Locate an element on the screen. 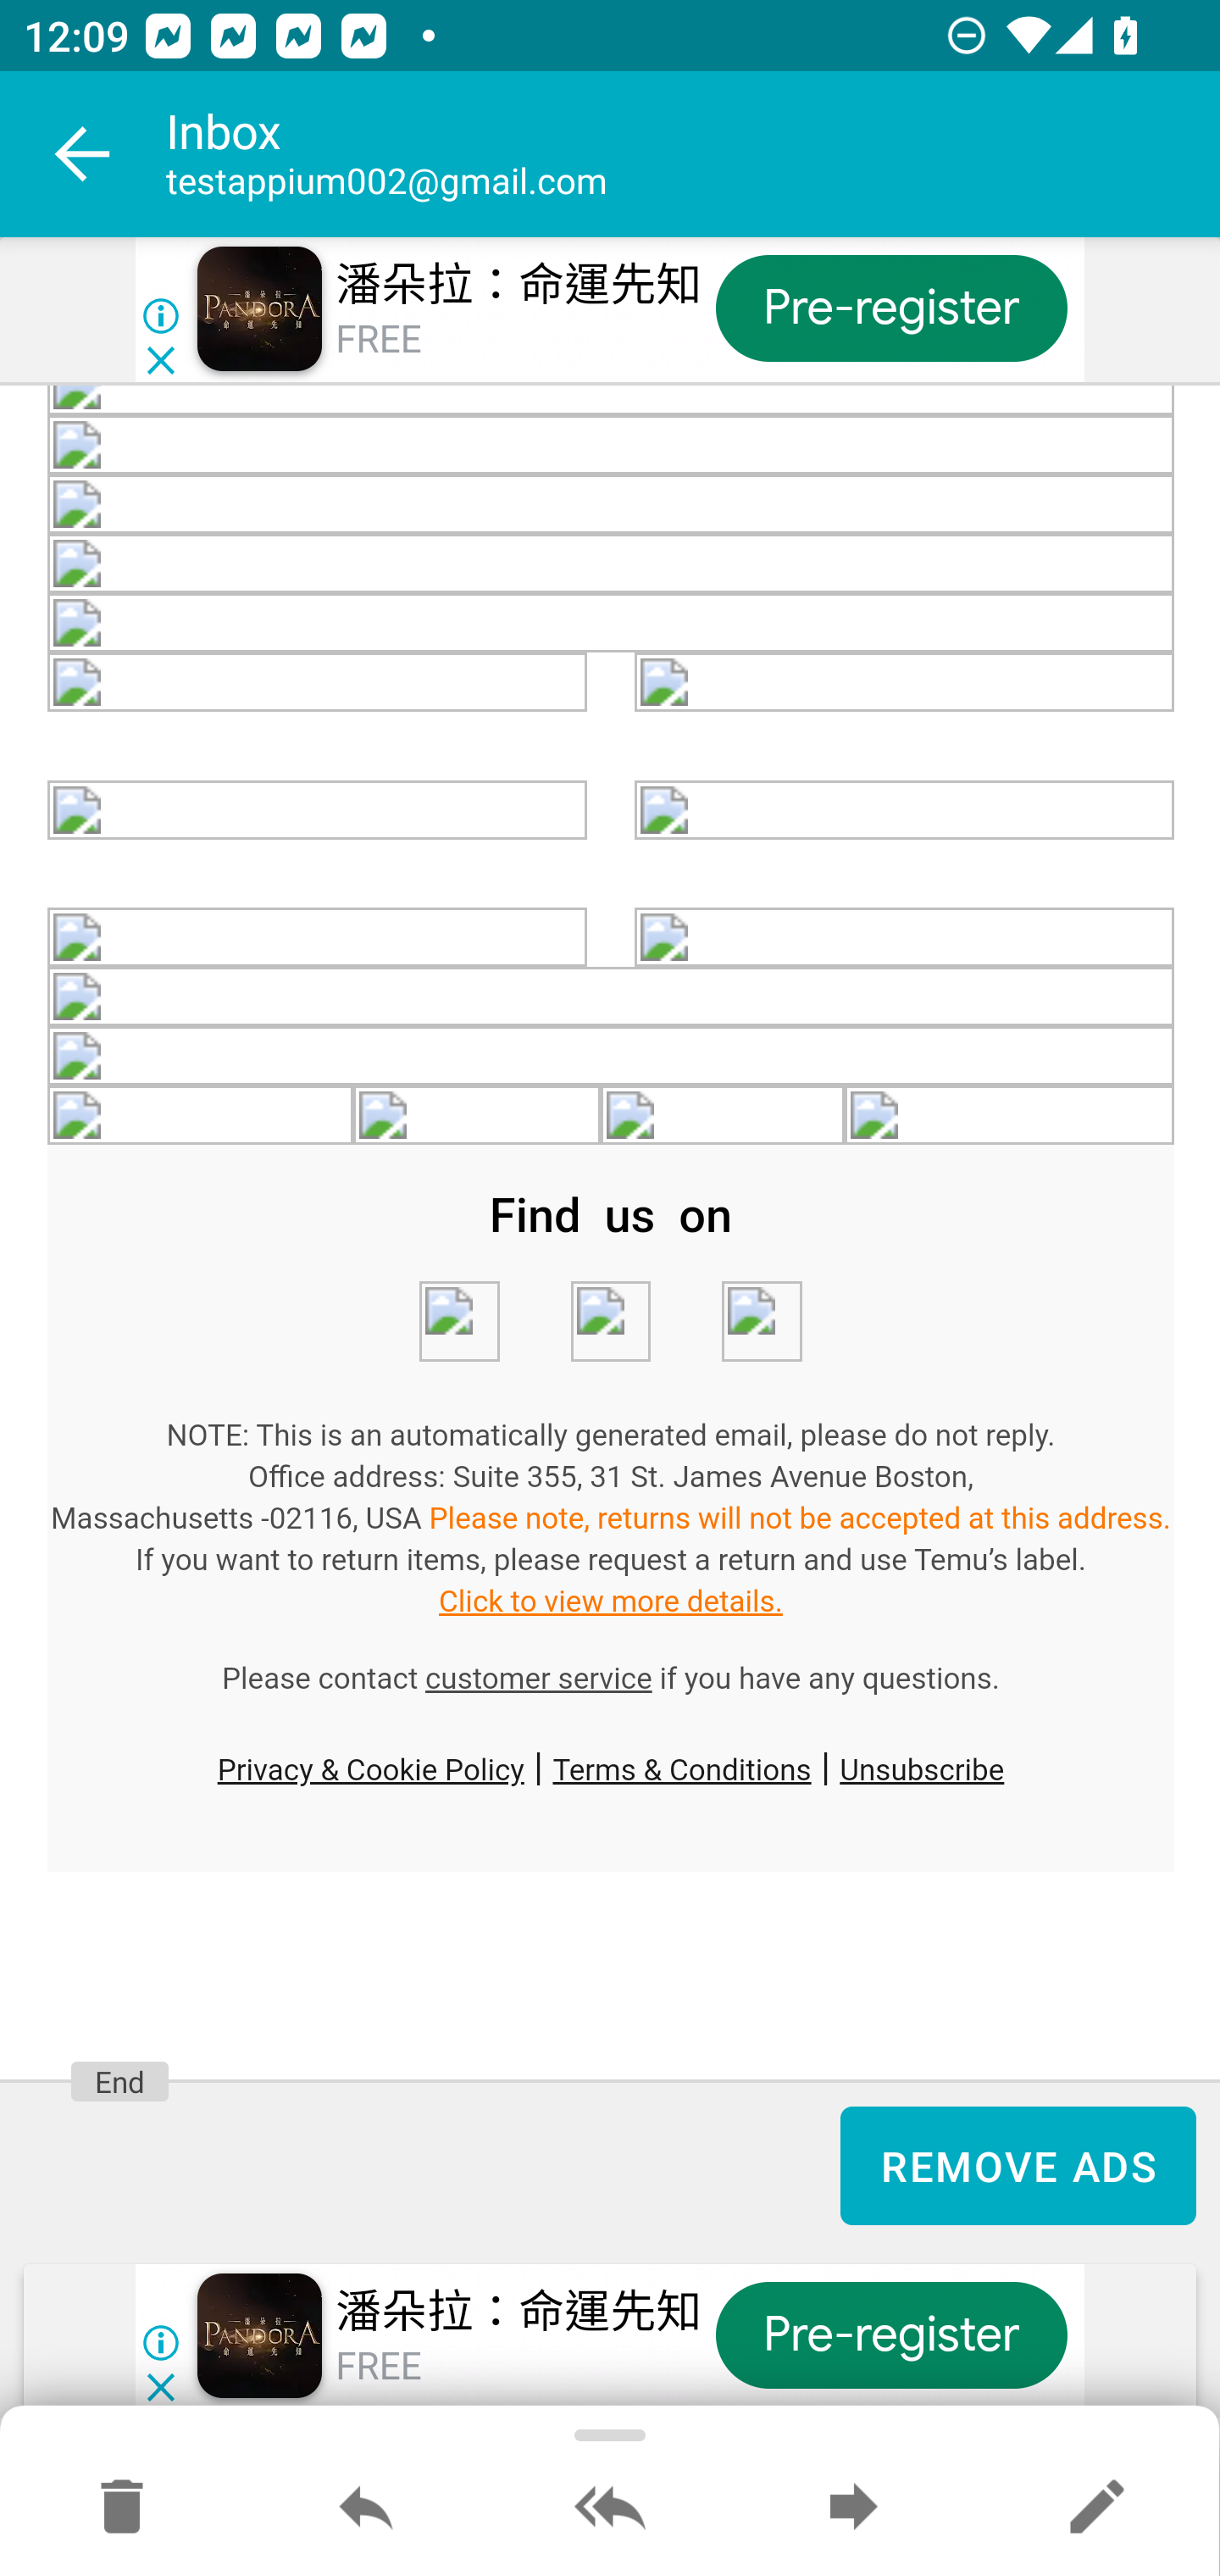  data: is located at coordinates (761, 1322).